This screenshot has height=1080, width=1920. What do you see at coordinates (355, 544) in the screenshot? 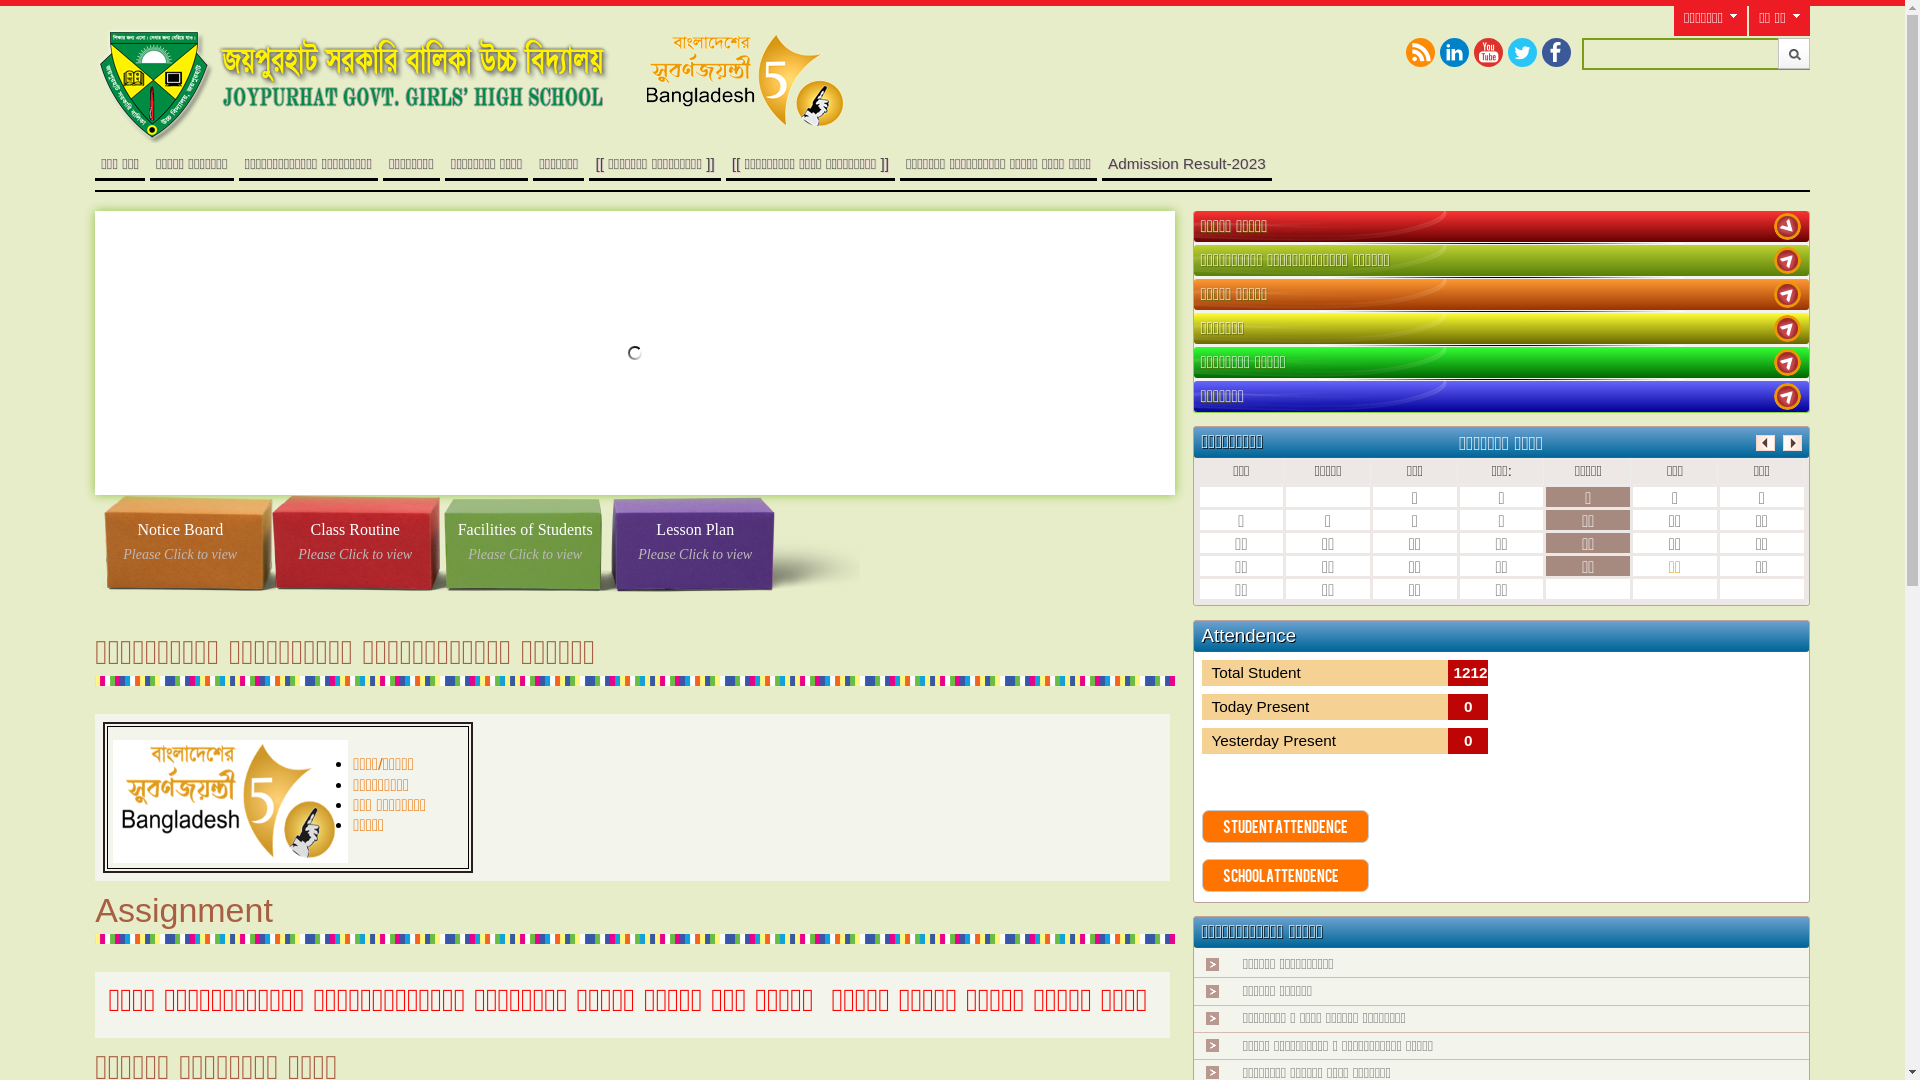
I see `Class Routine
Please Click to view` at bounding box center [355, 544].